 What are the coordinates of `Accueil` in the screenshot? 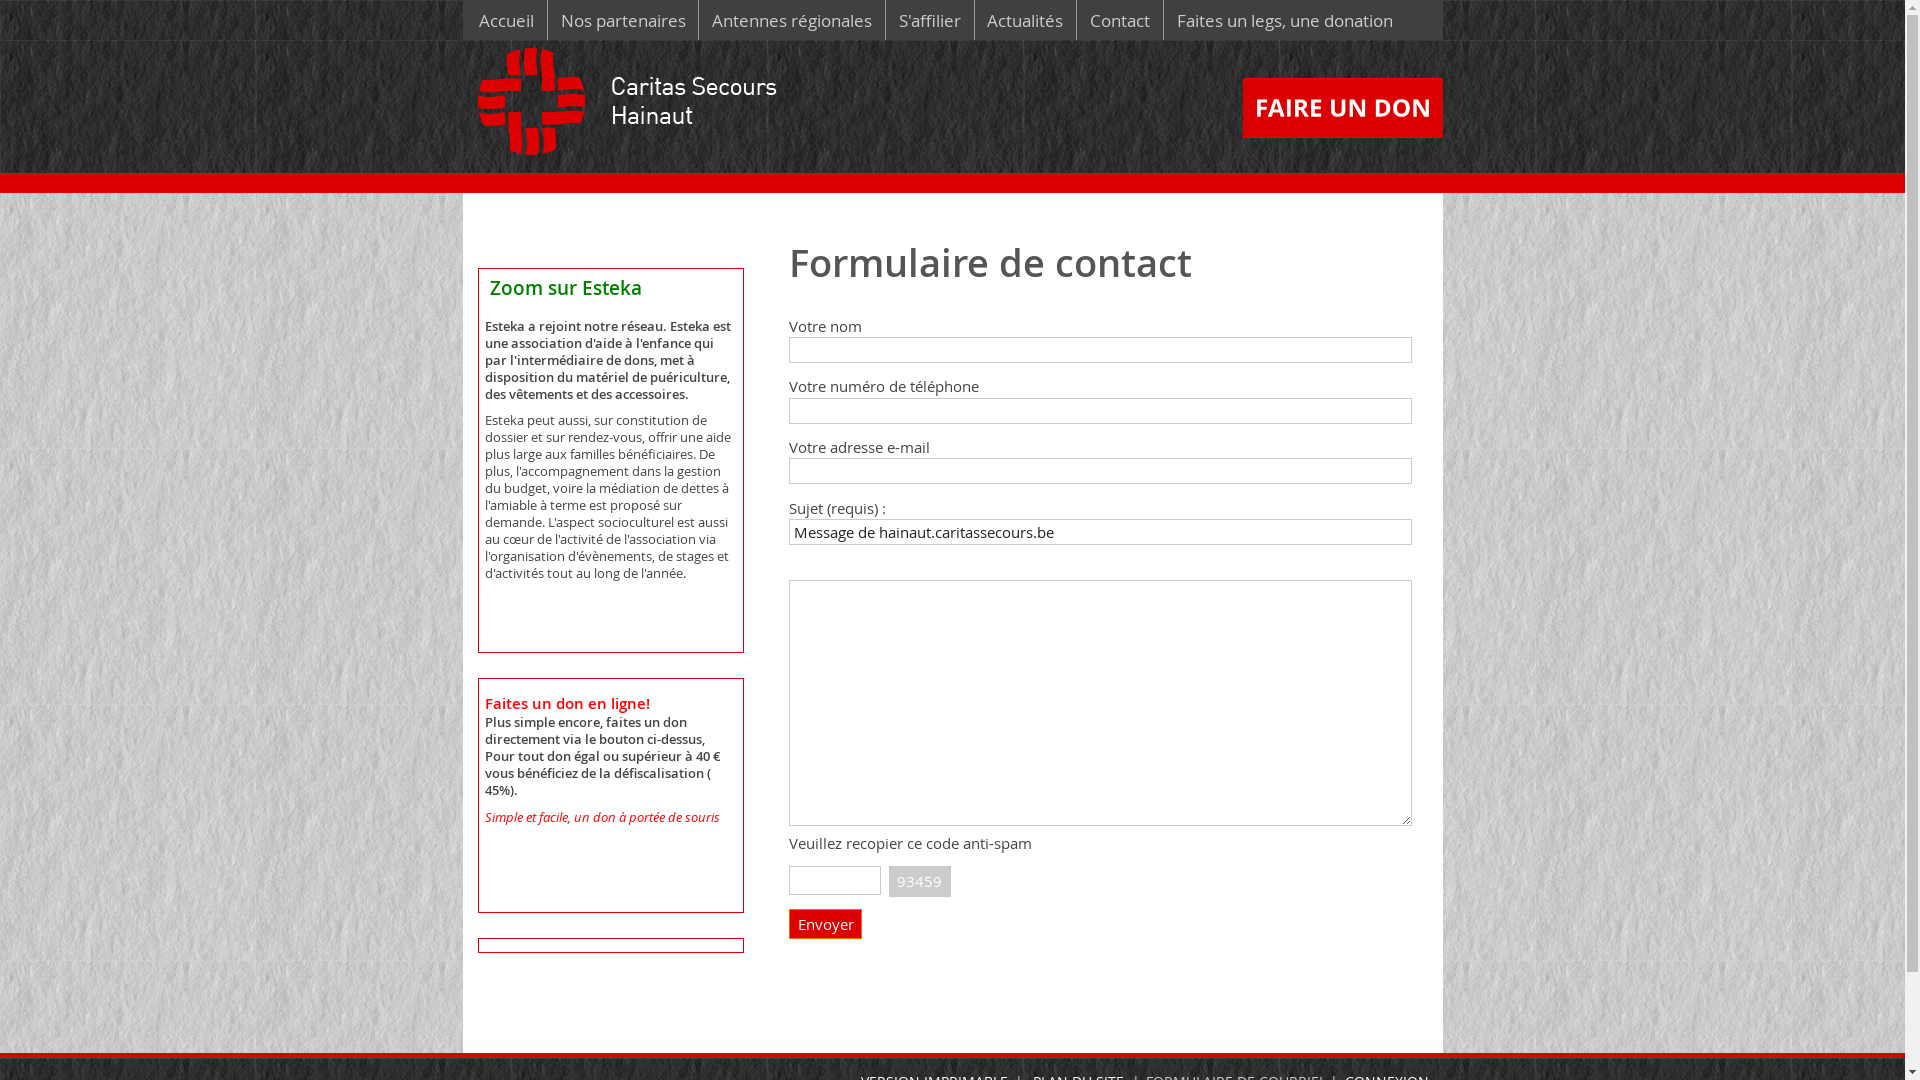 It's located at (506, 20).